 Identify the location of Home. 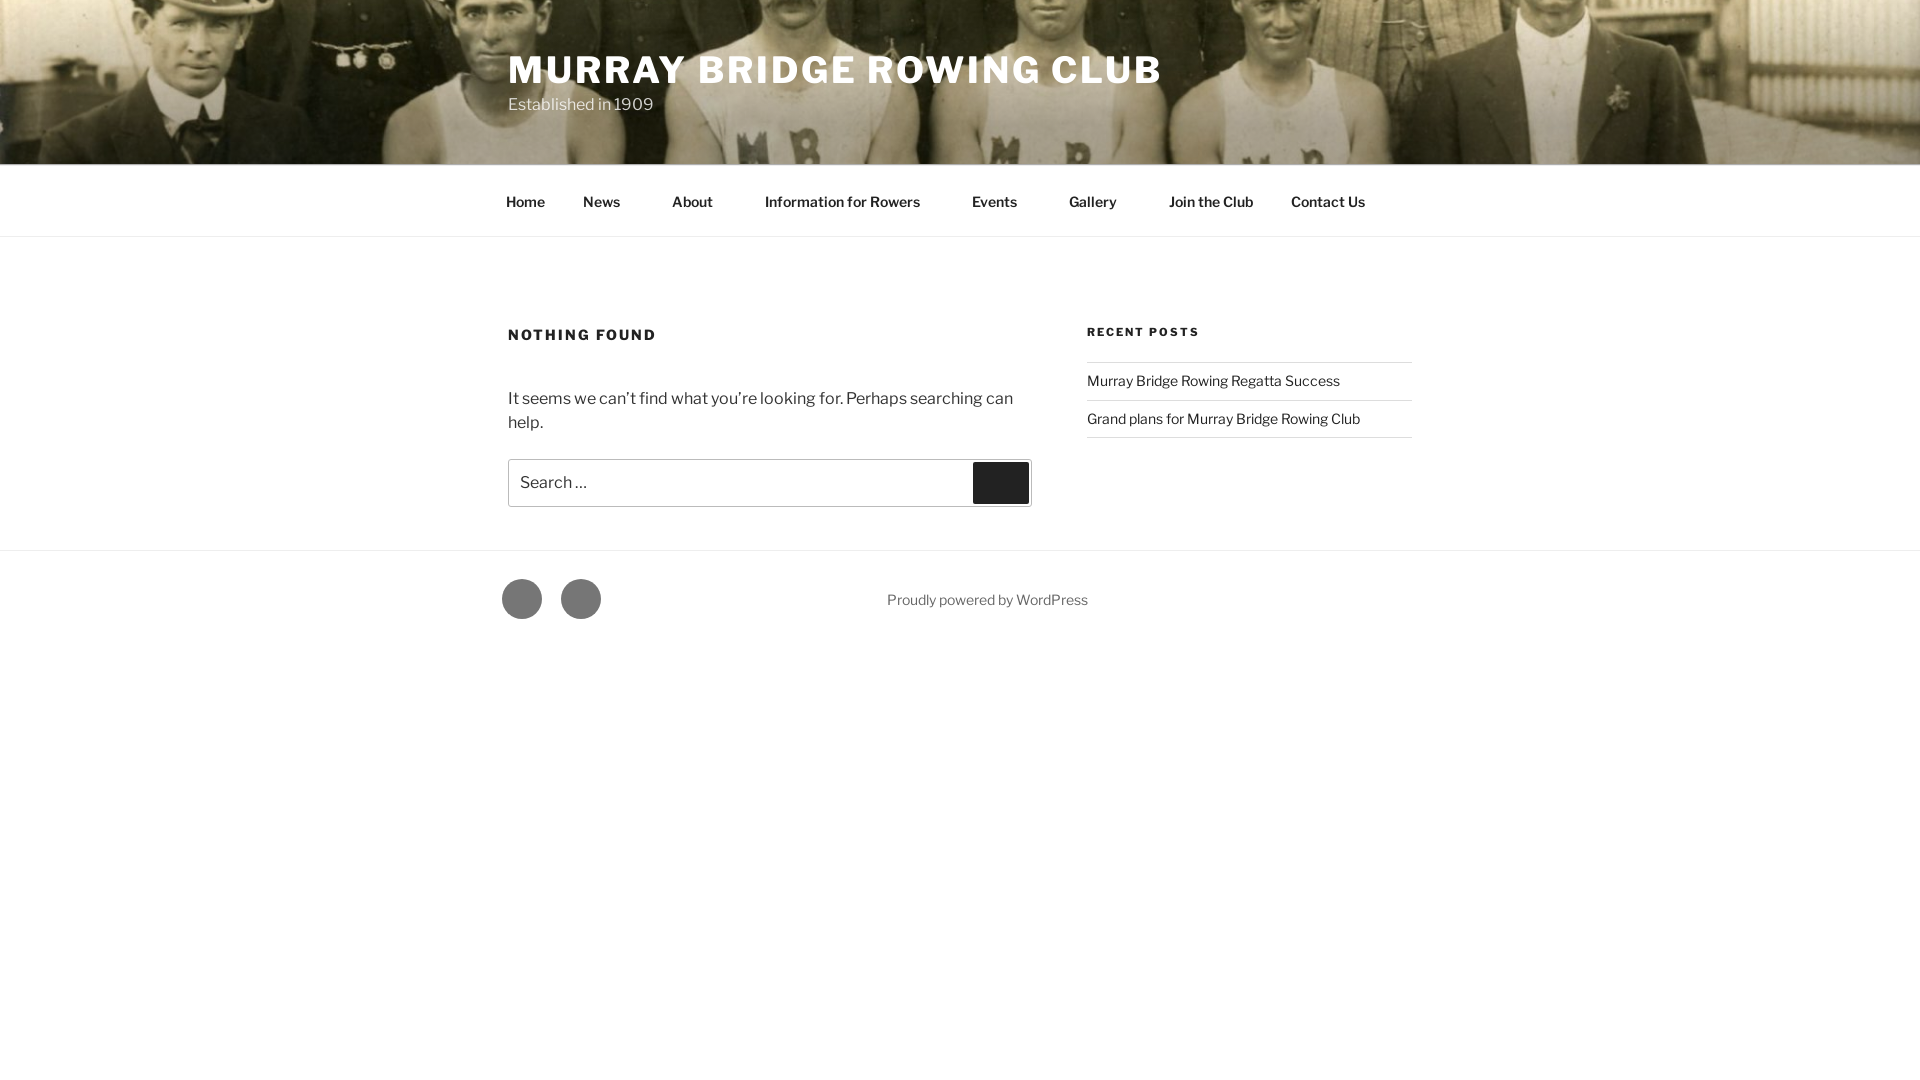
(525, 200).